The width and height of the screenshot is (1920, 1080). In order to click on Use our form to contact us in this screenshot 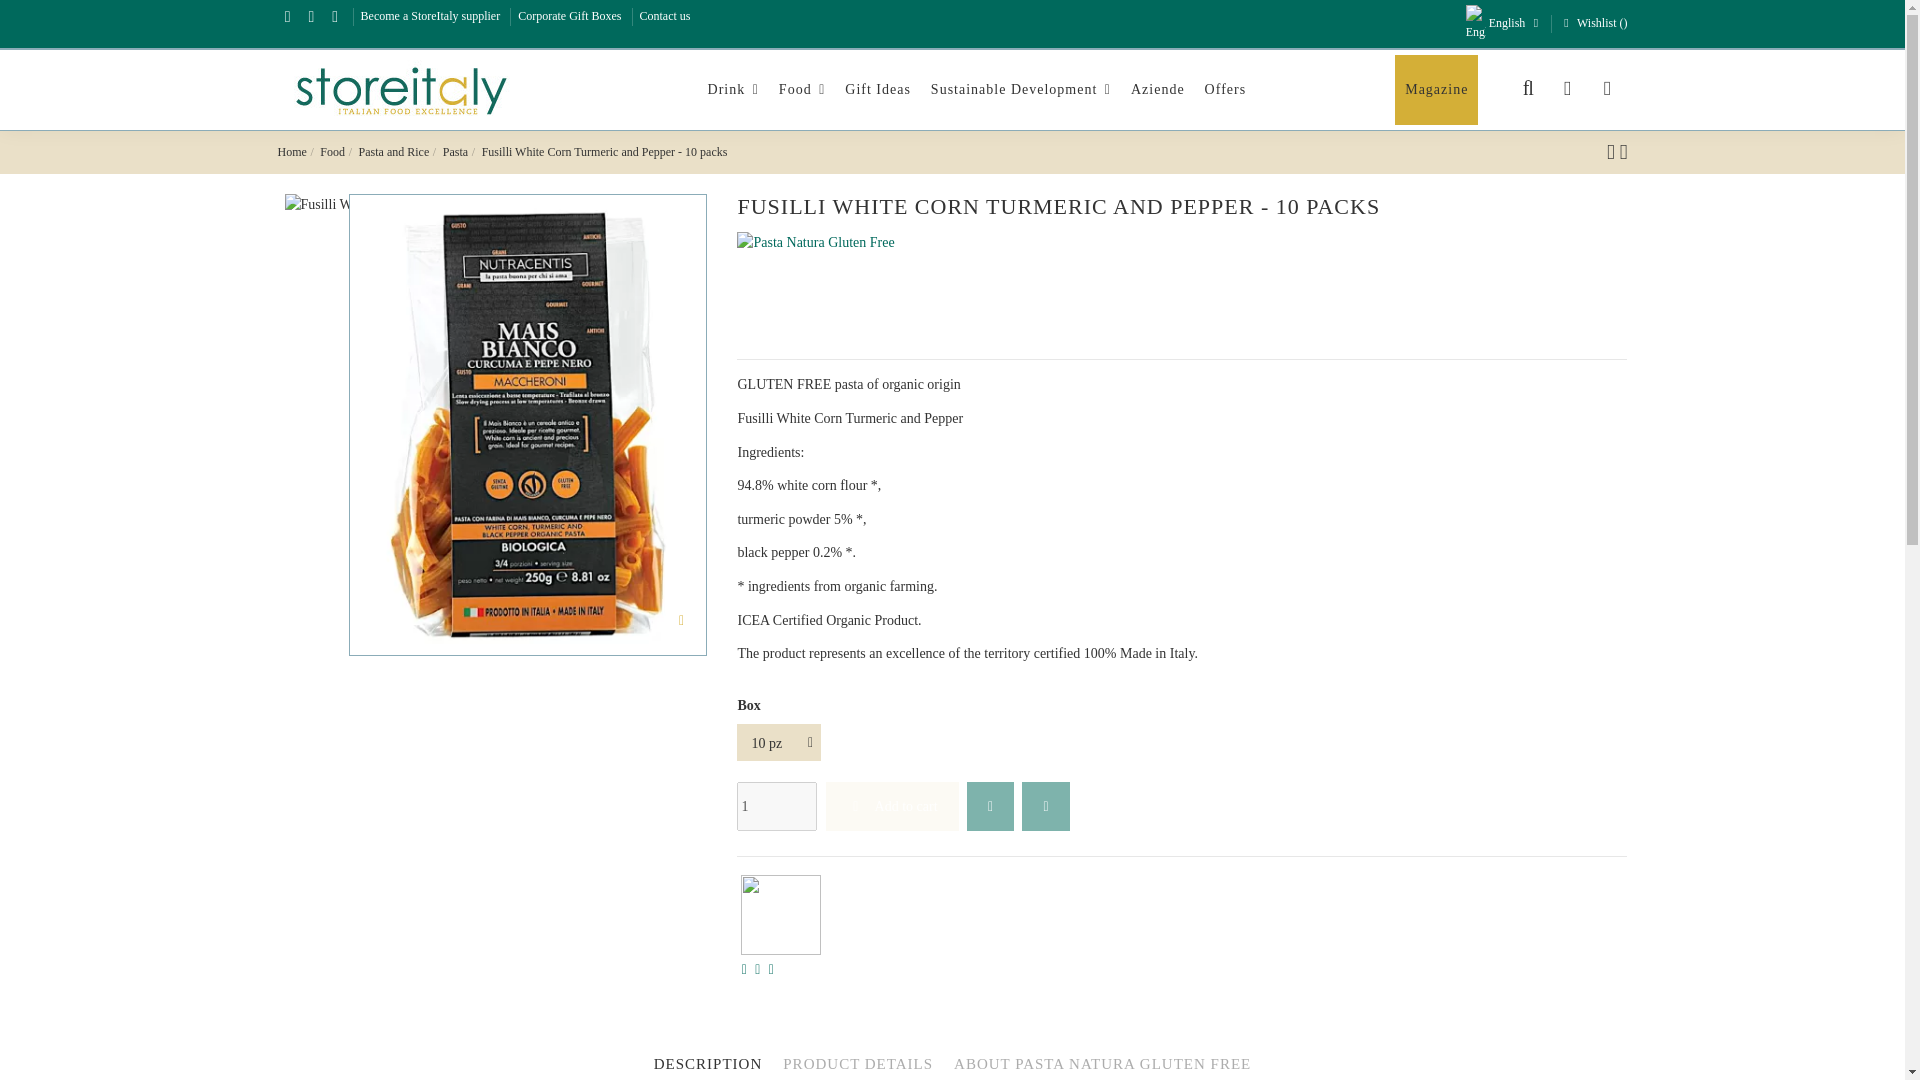, I will do `click(665, 15)`.